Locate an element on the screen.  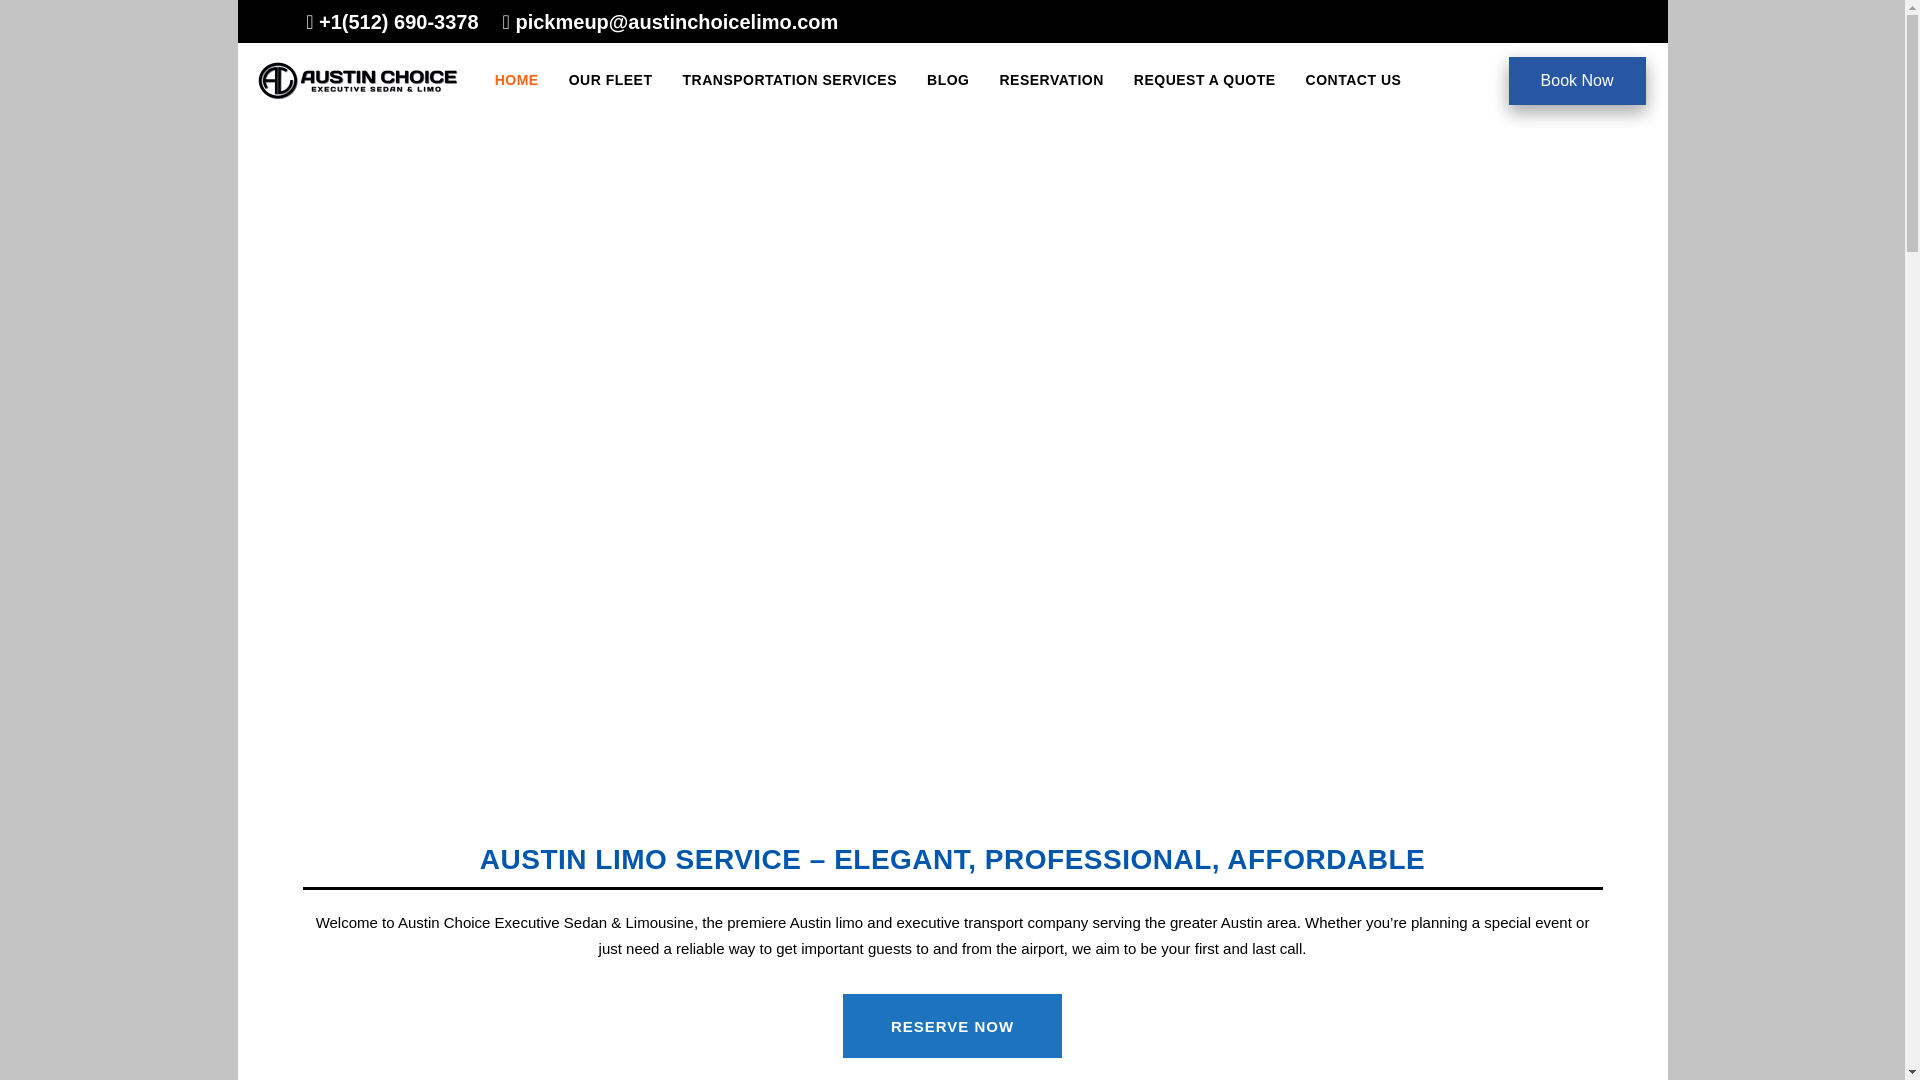
CONTACT US is located at coordinates (1353, 80).